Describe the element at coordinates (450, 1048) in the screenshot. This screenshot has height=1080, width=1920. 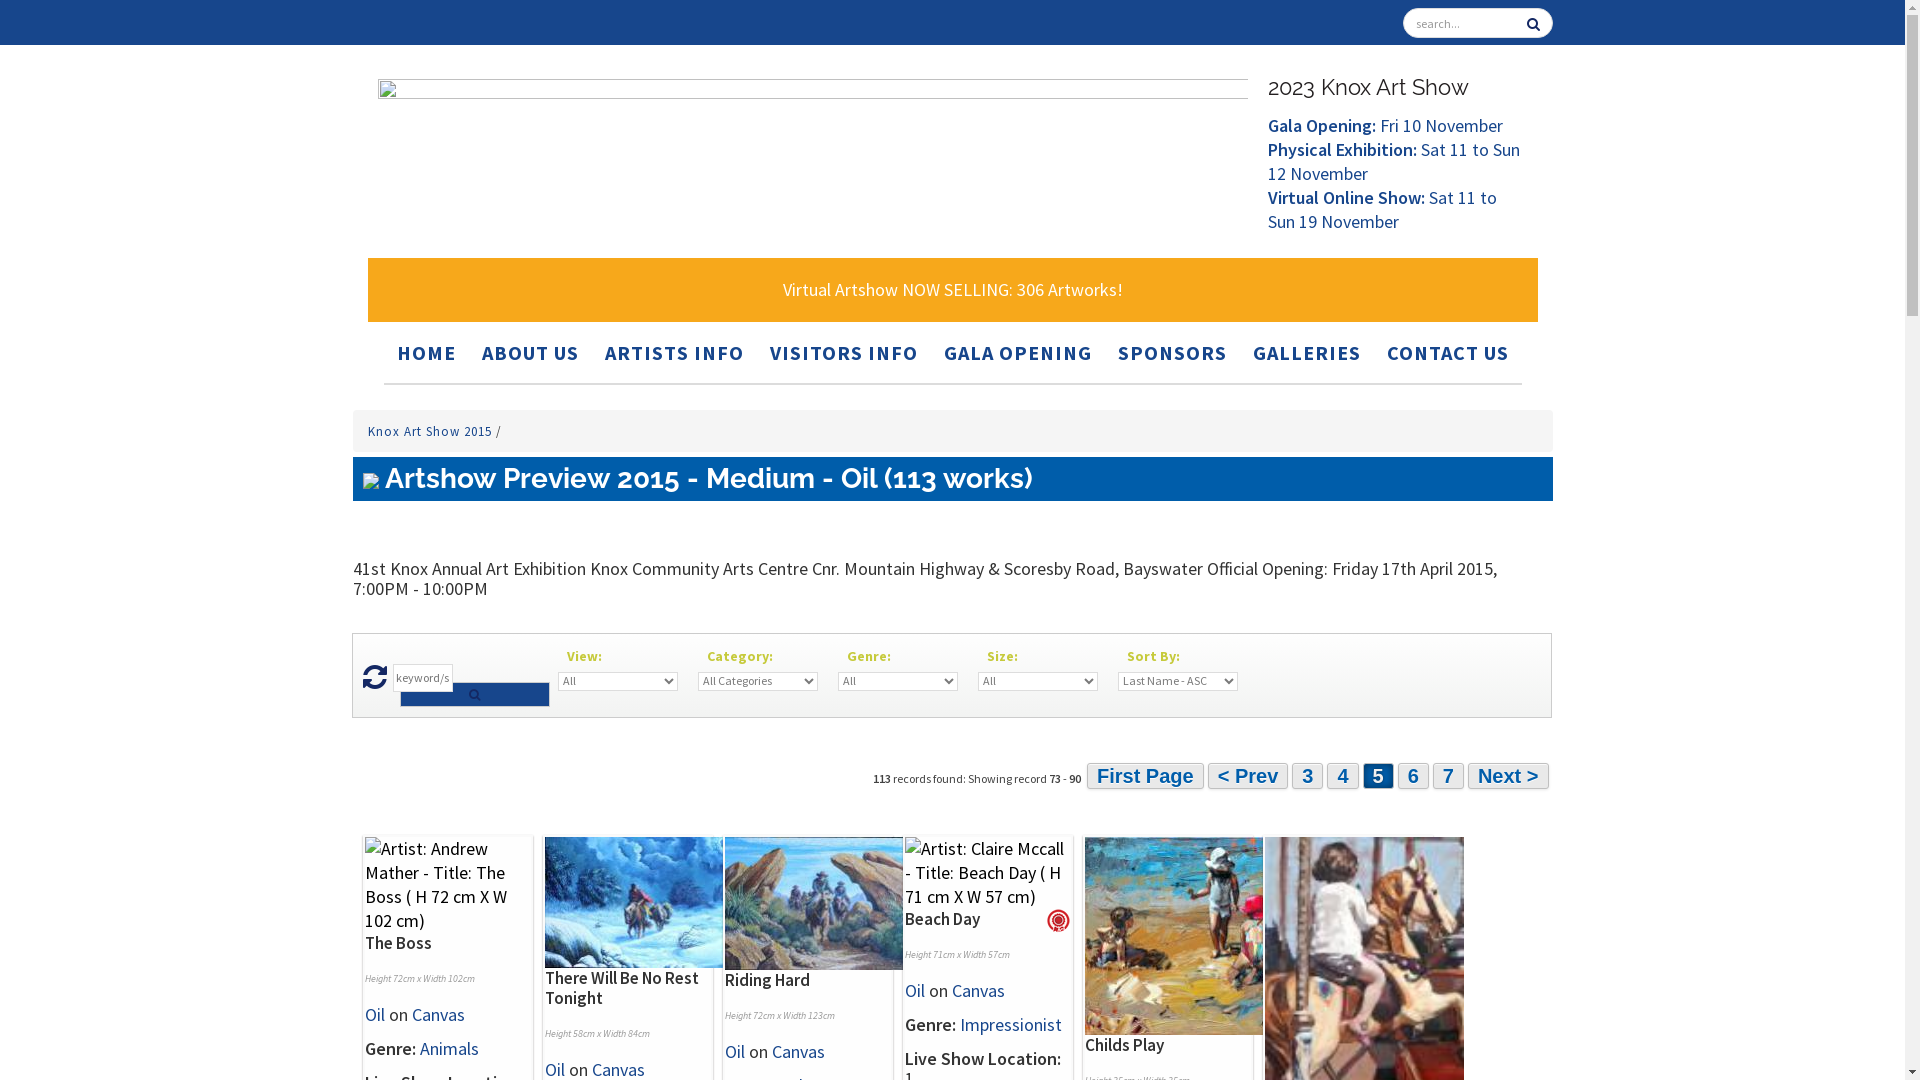
I see `Animals` at that location.